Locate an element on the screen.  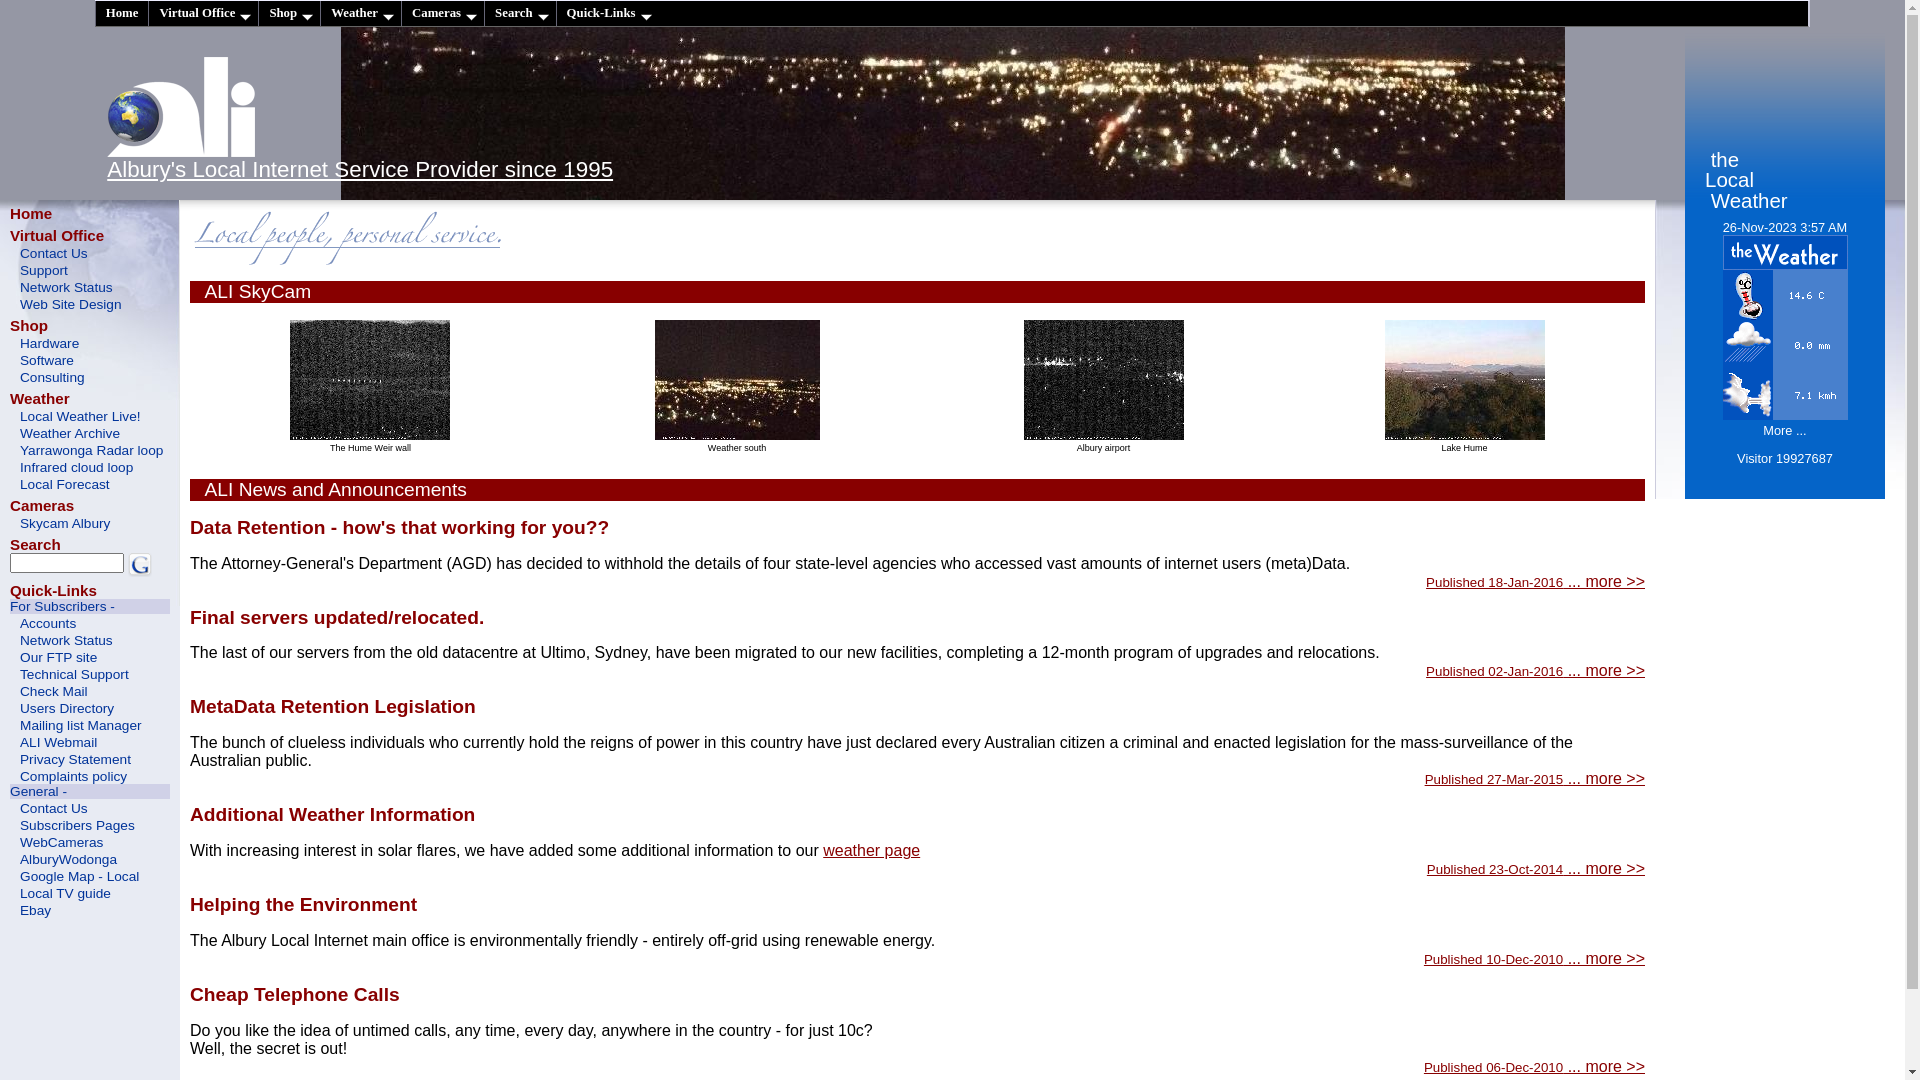
weather page is located at coordinates (872, 850).